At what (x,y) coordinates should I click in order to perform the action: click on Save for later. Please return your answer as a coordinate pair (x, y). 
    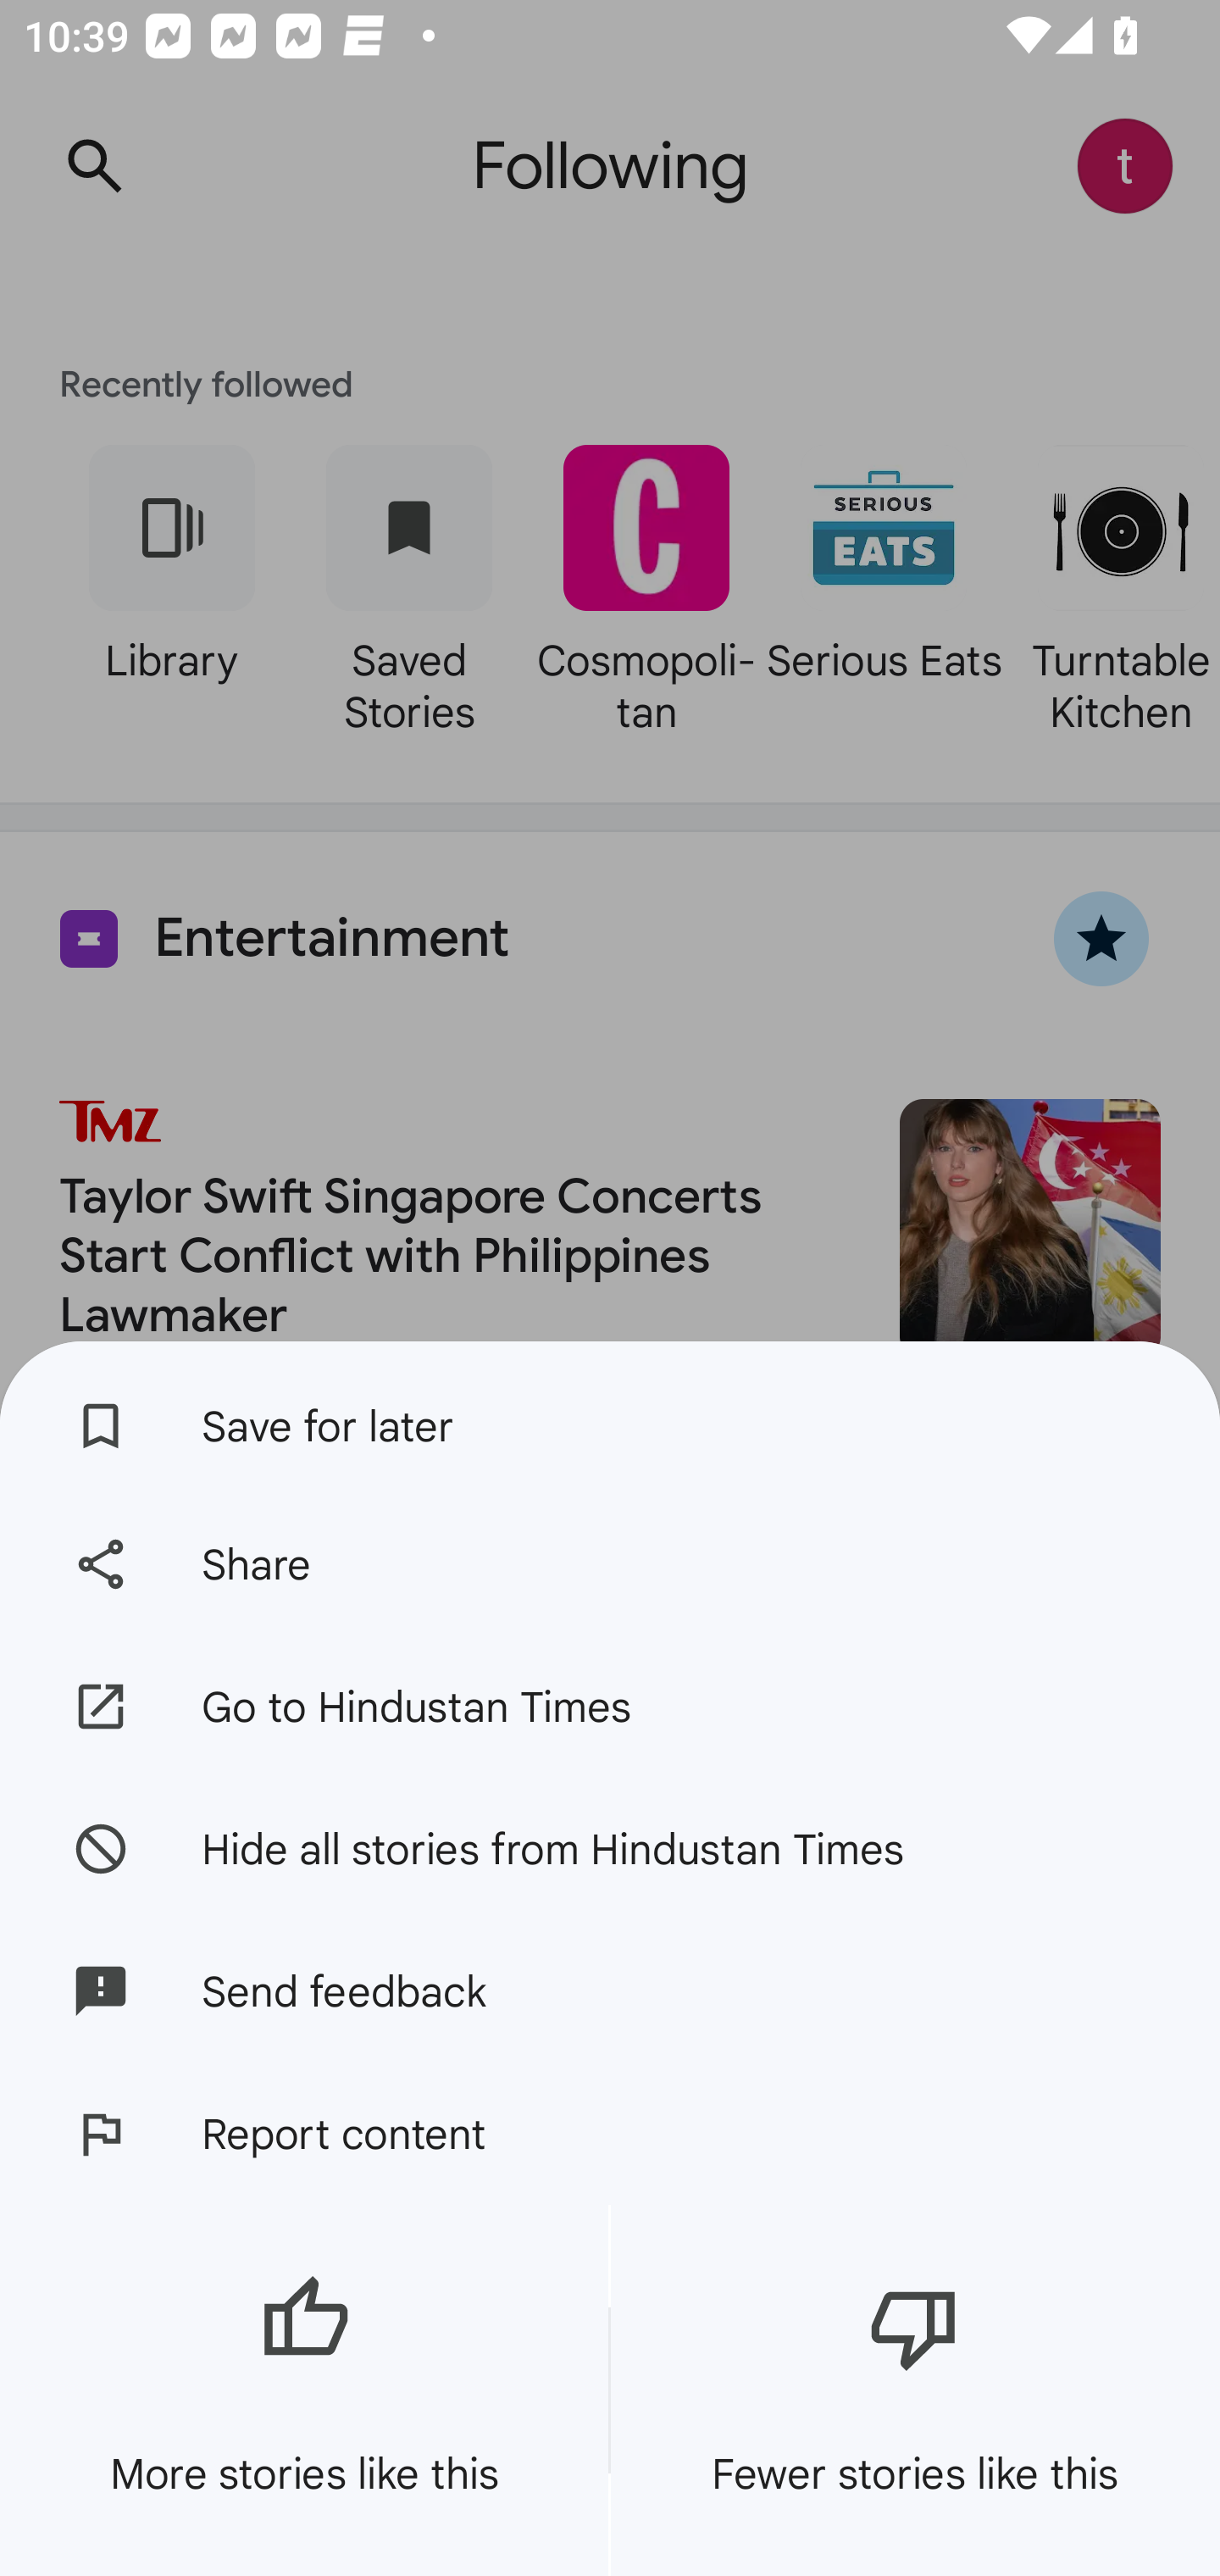
    Looking at the image, I should click on (610, 1418).